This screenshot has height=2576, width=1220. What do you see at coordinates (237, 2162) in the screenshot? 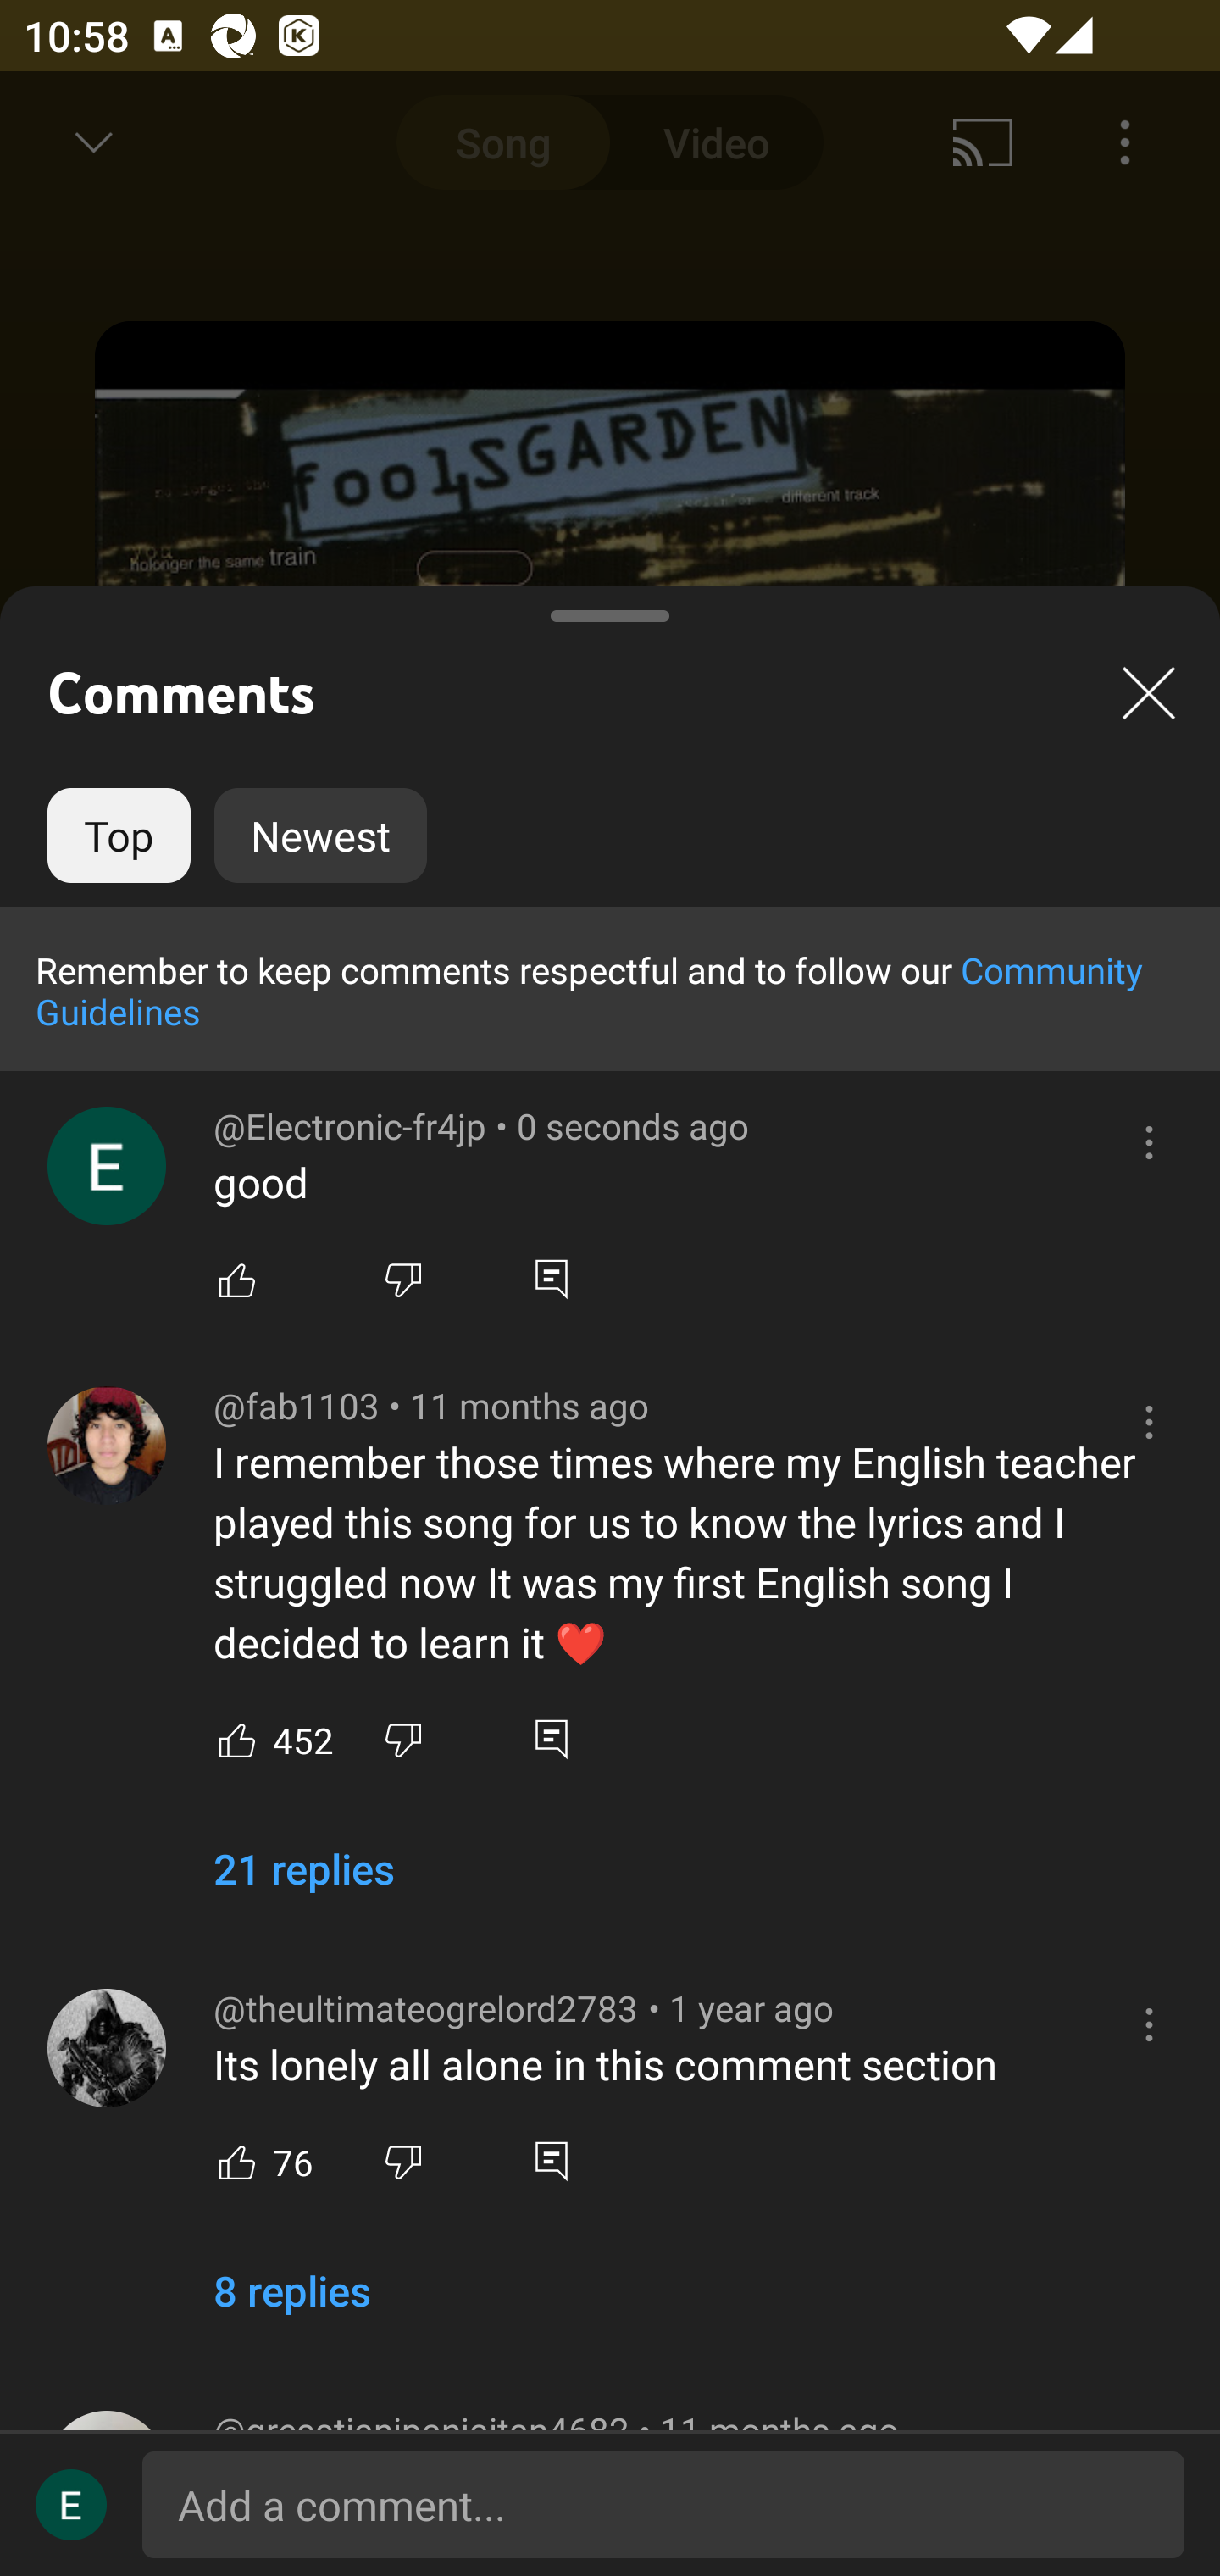
I see `Like this comment along with 76 other people` at bounding box center [237, 2162].